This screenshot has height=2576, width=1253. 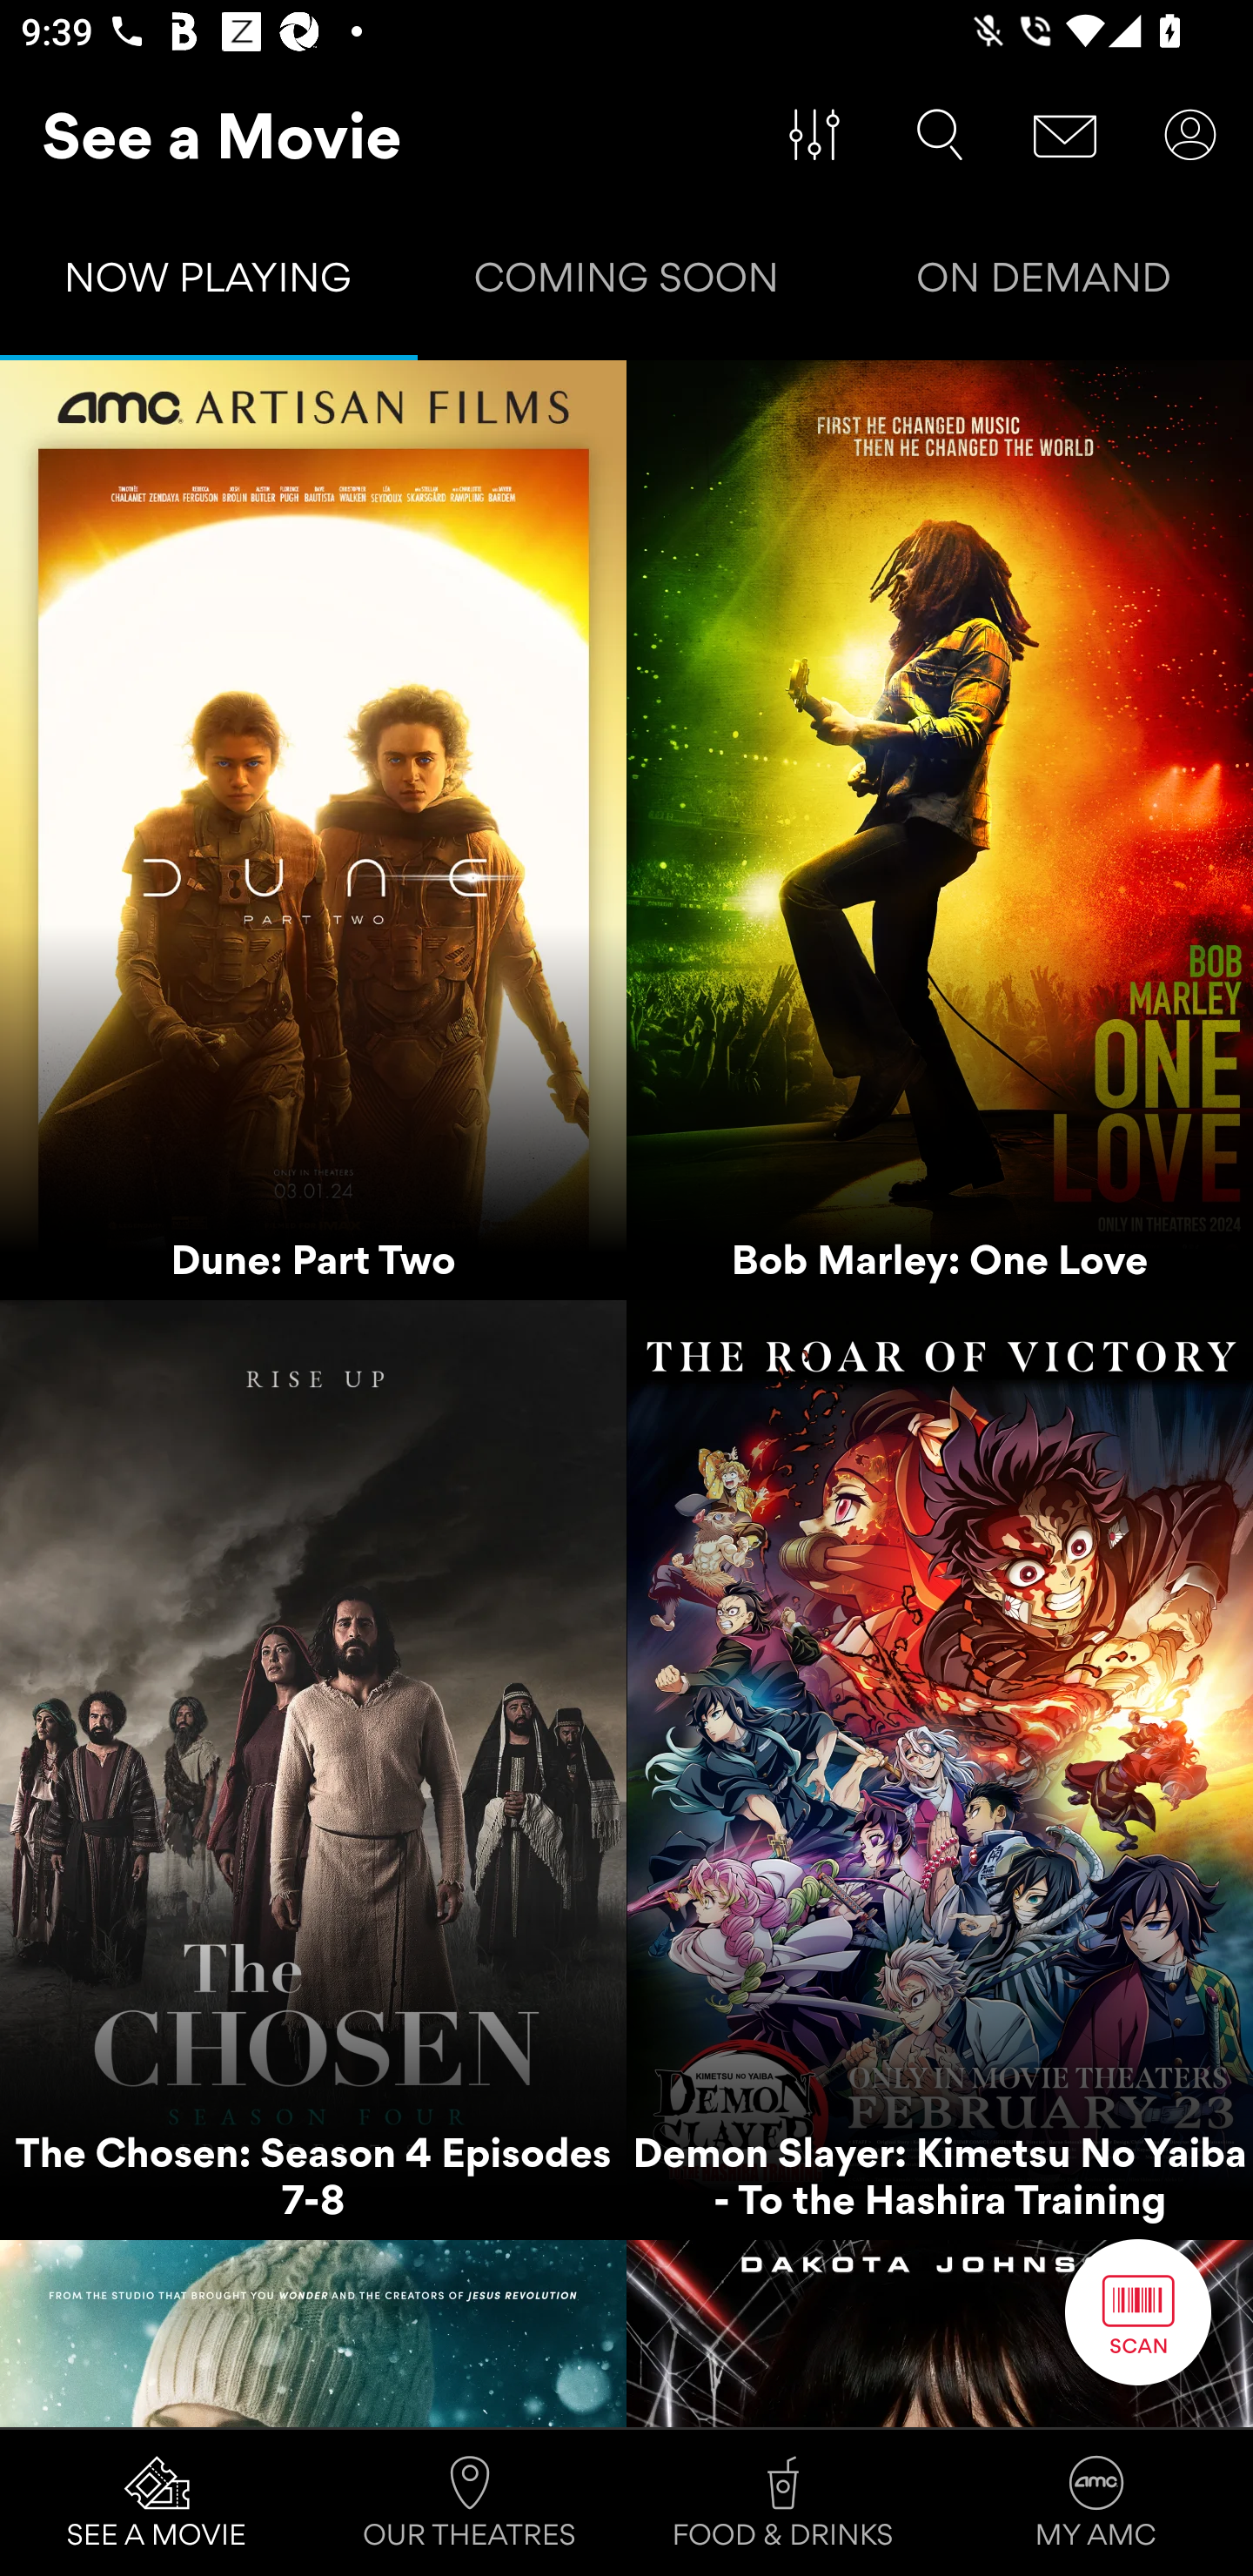 What do you see at coordinates (814, 135) in the screenshot?
I see `Filter Movies` at bounding box center [814, 135].